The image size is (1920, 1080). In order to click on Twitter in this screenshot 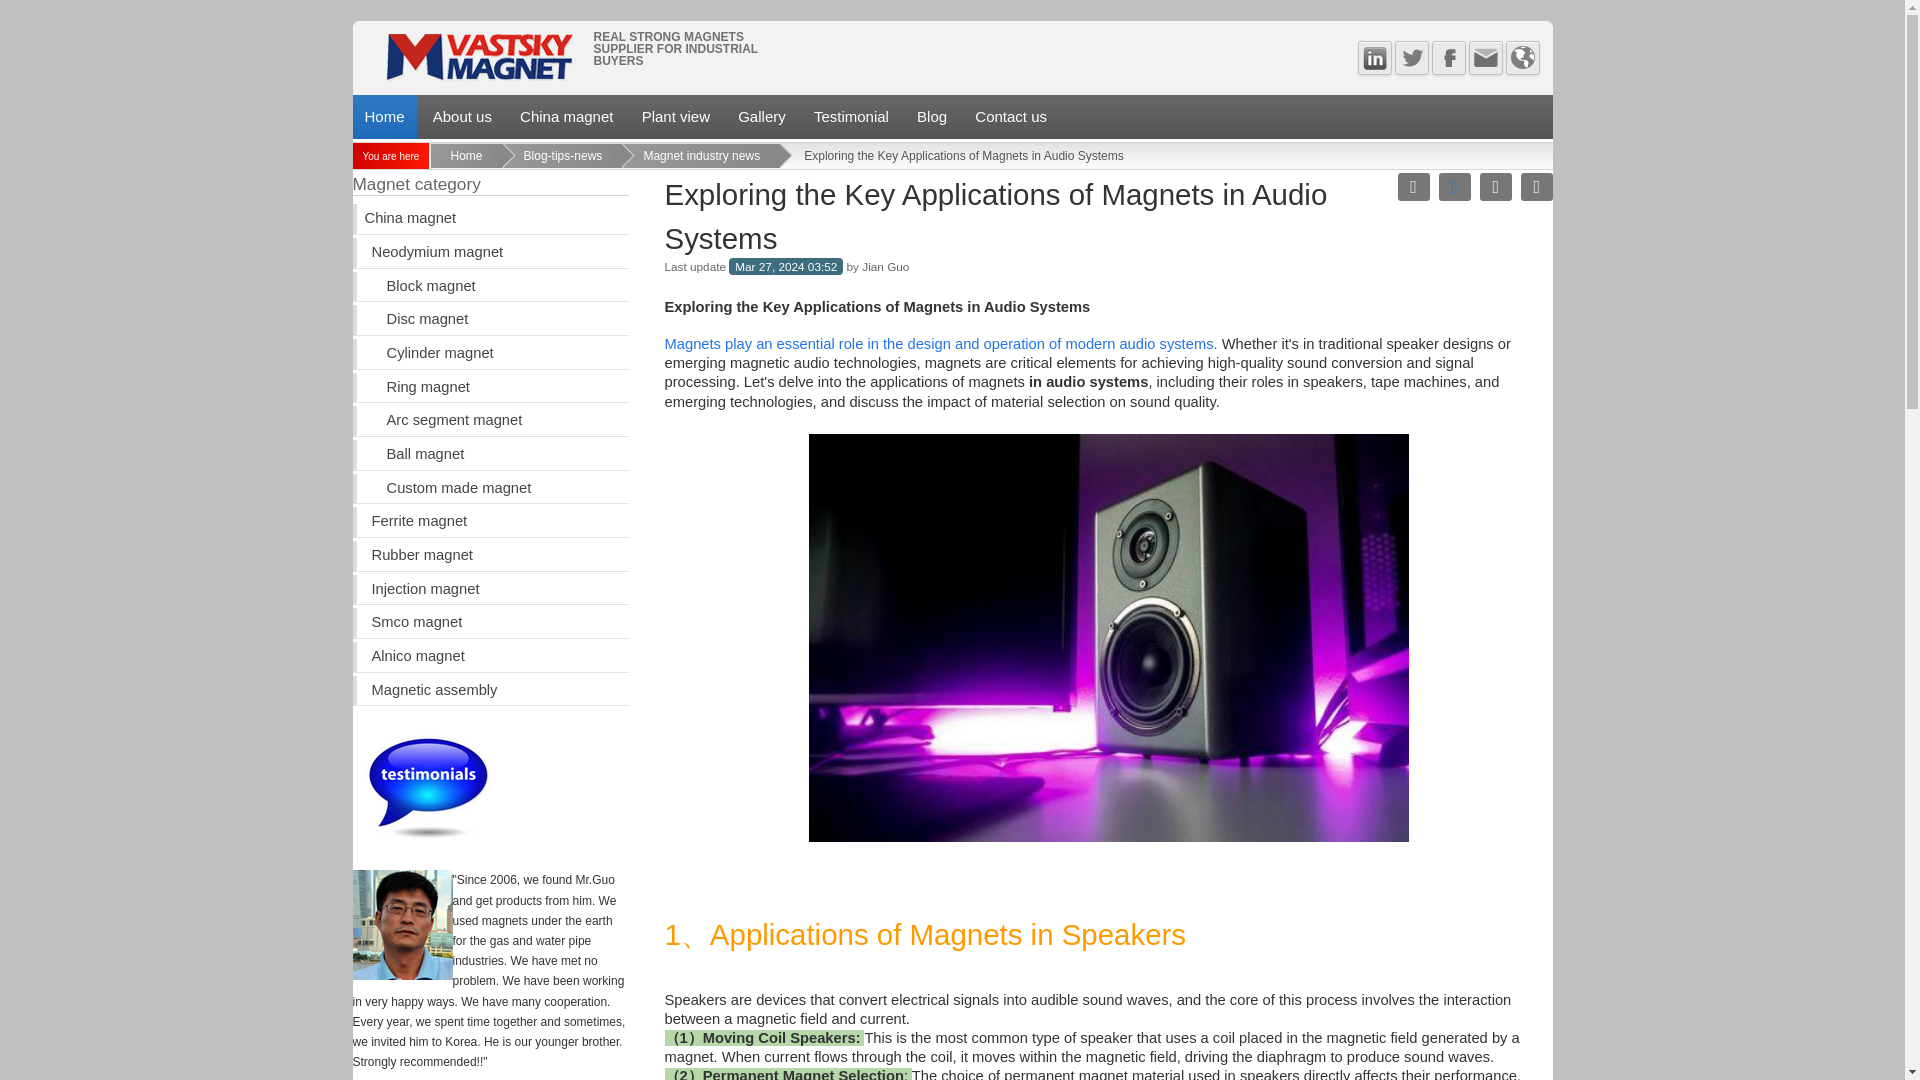, I will do `click(1410, 58)`.